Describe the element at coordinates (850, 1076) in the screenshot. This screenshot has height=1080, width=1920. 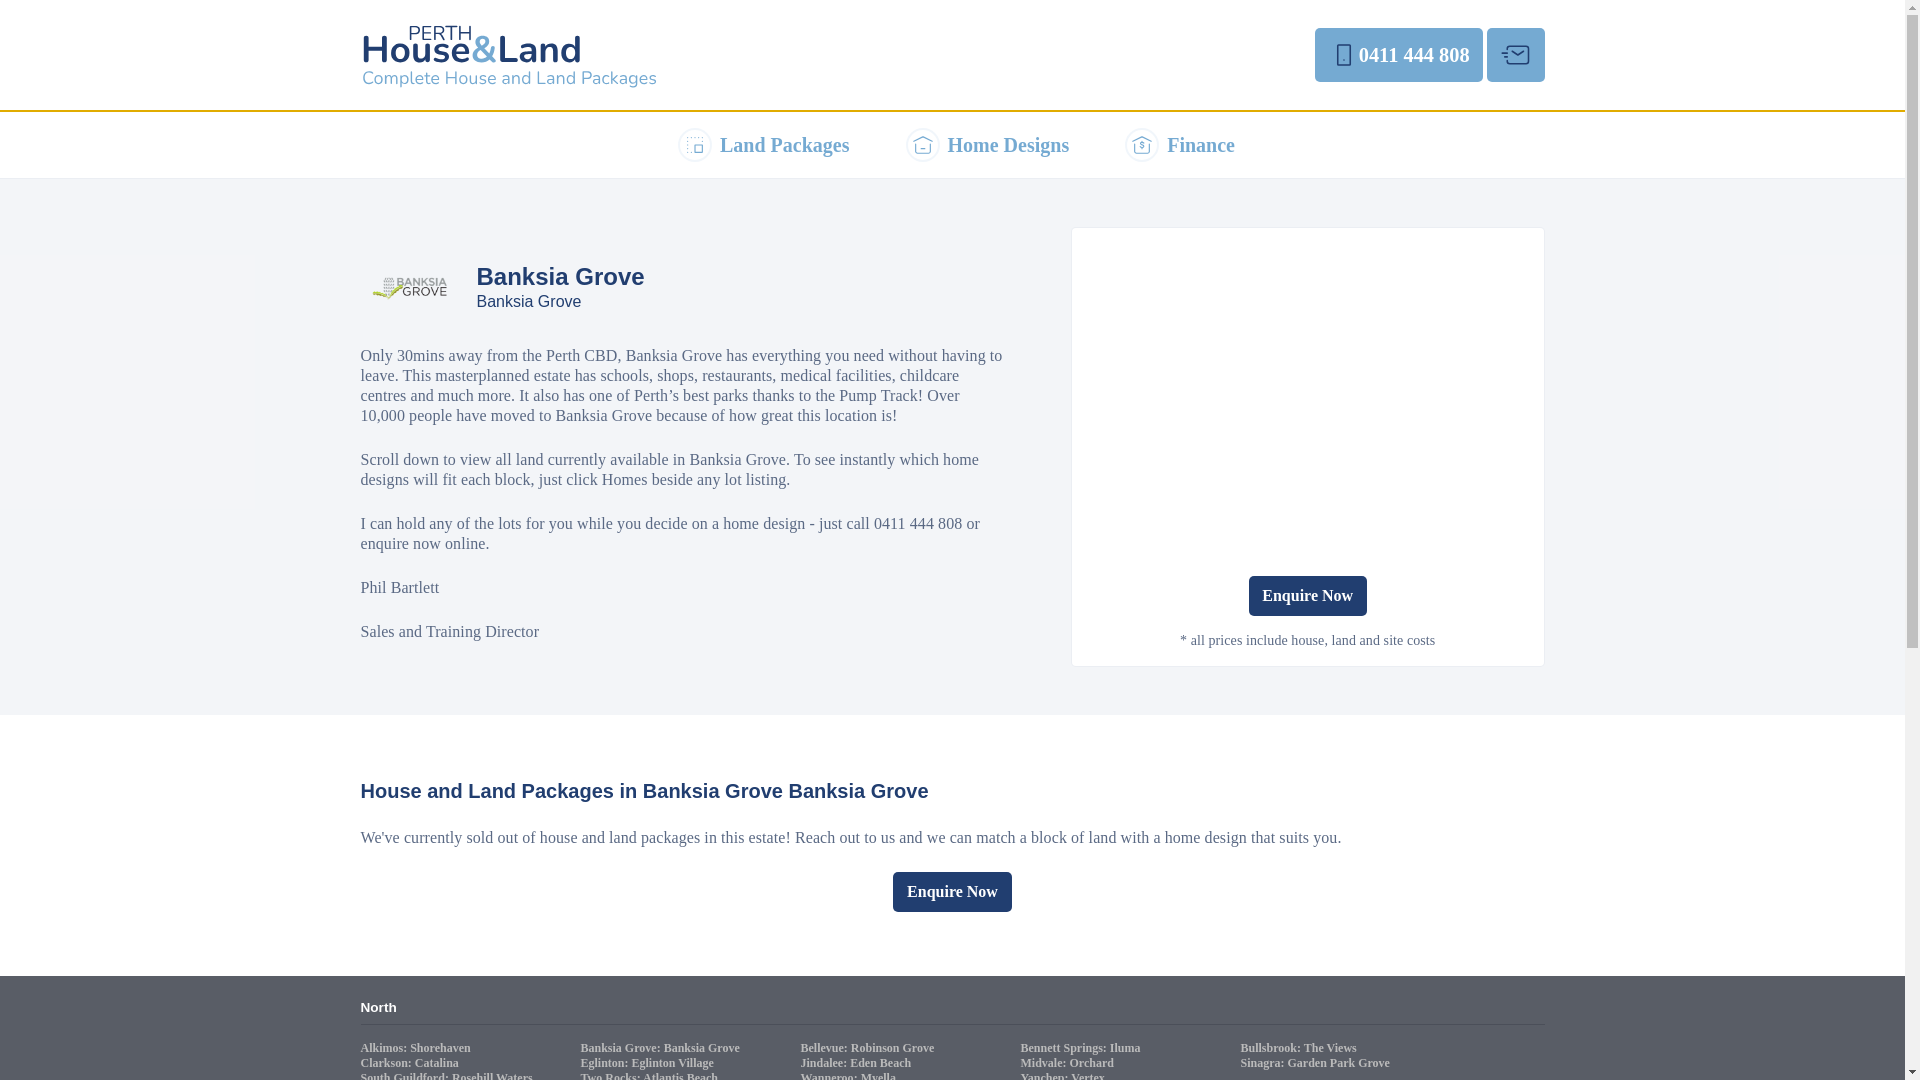
I see `Wanneroo: Myella` at that location.